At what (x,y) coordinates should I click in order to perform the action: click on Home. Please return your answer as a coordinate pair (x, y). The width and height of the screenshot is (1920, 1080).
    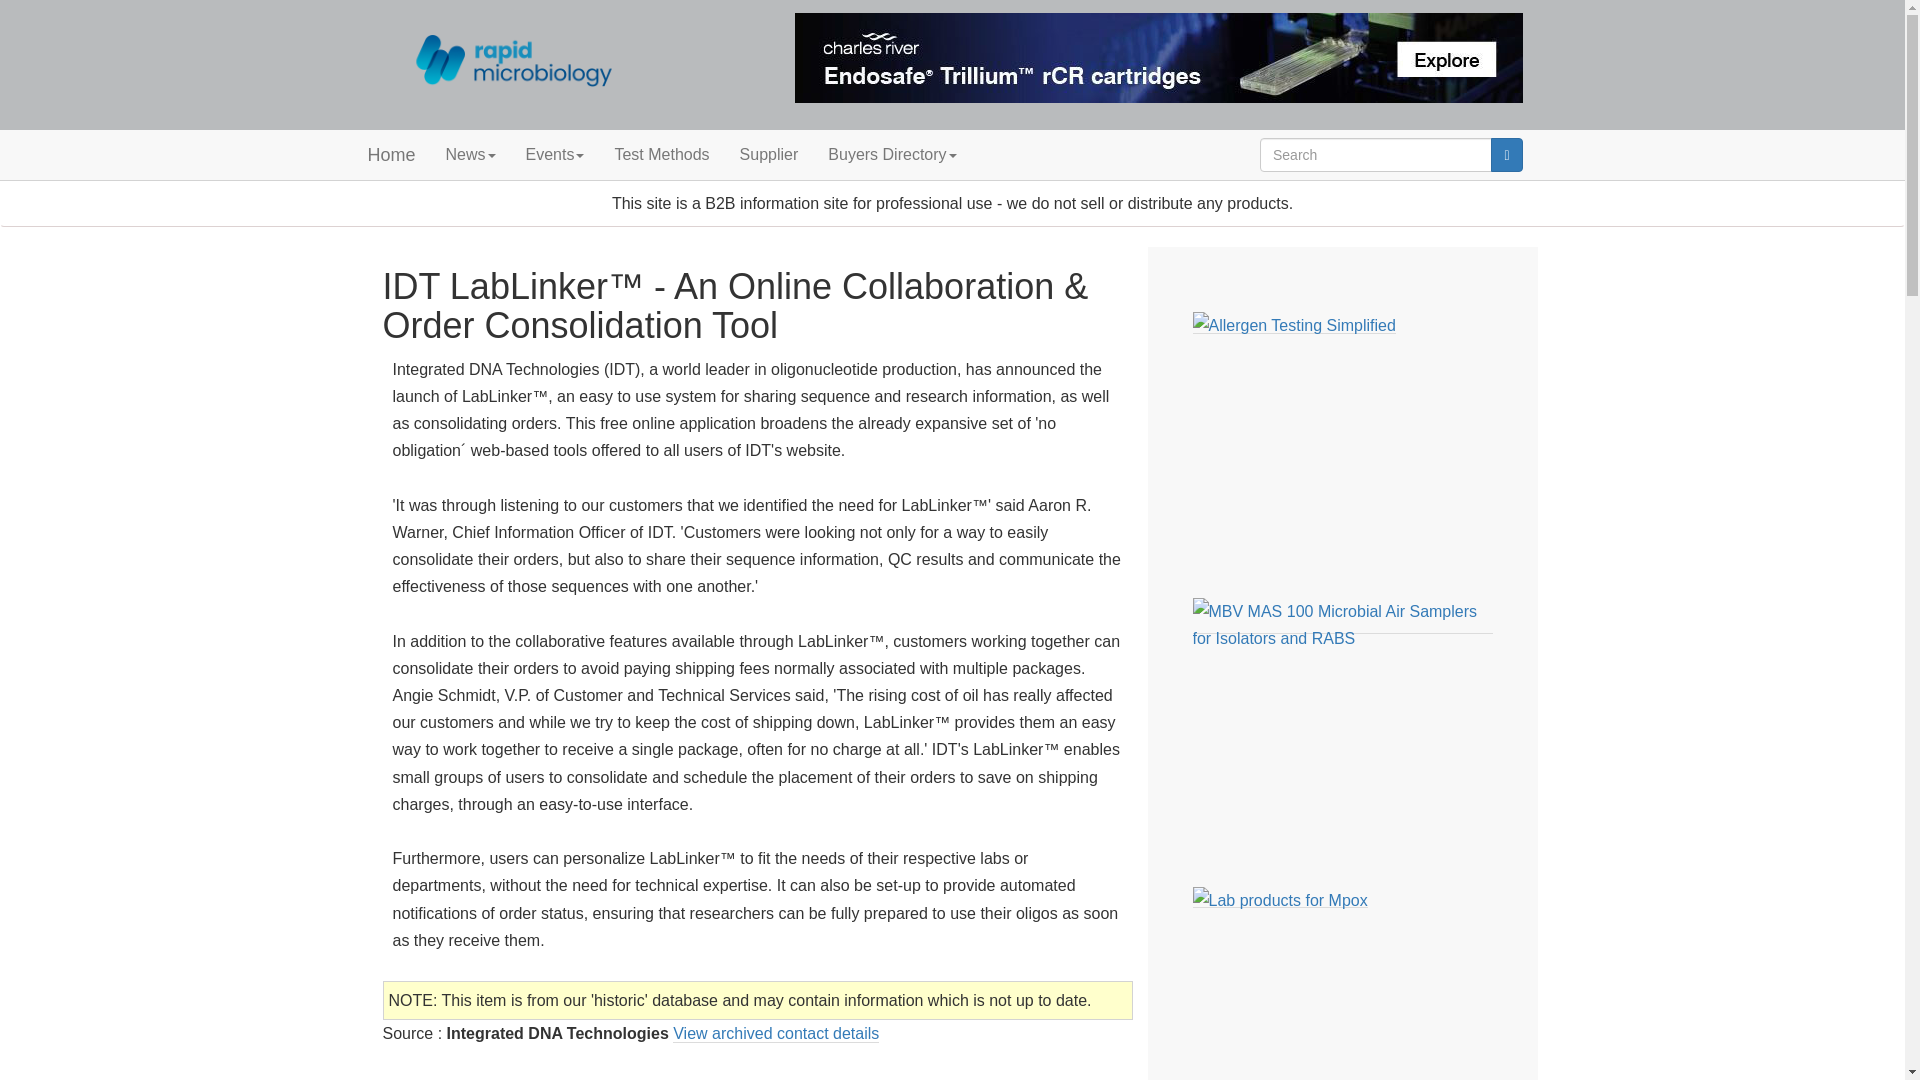
    Looking at the image, I should click on (390, 154).